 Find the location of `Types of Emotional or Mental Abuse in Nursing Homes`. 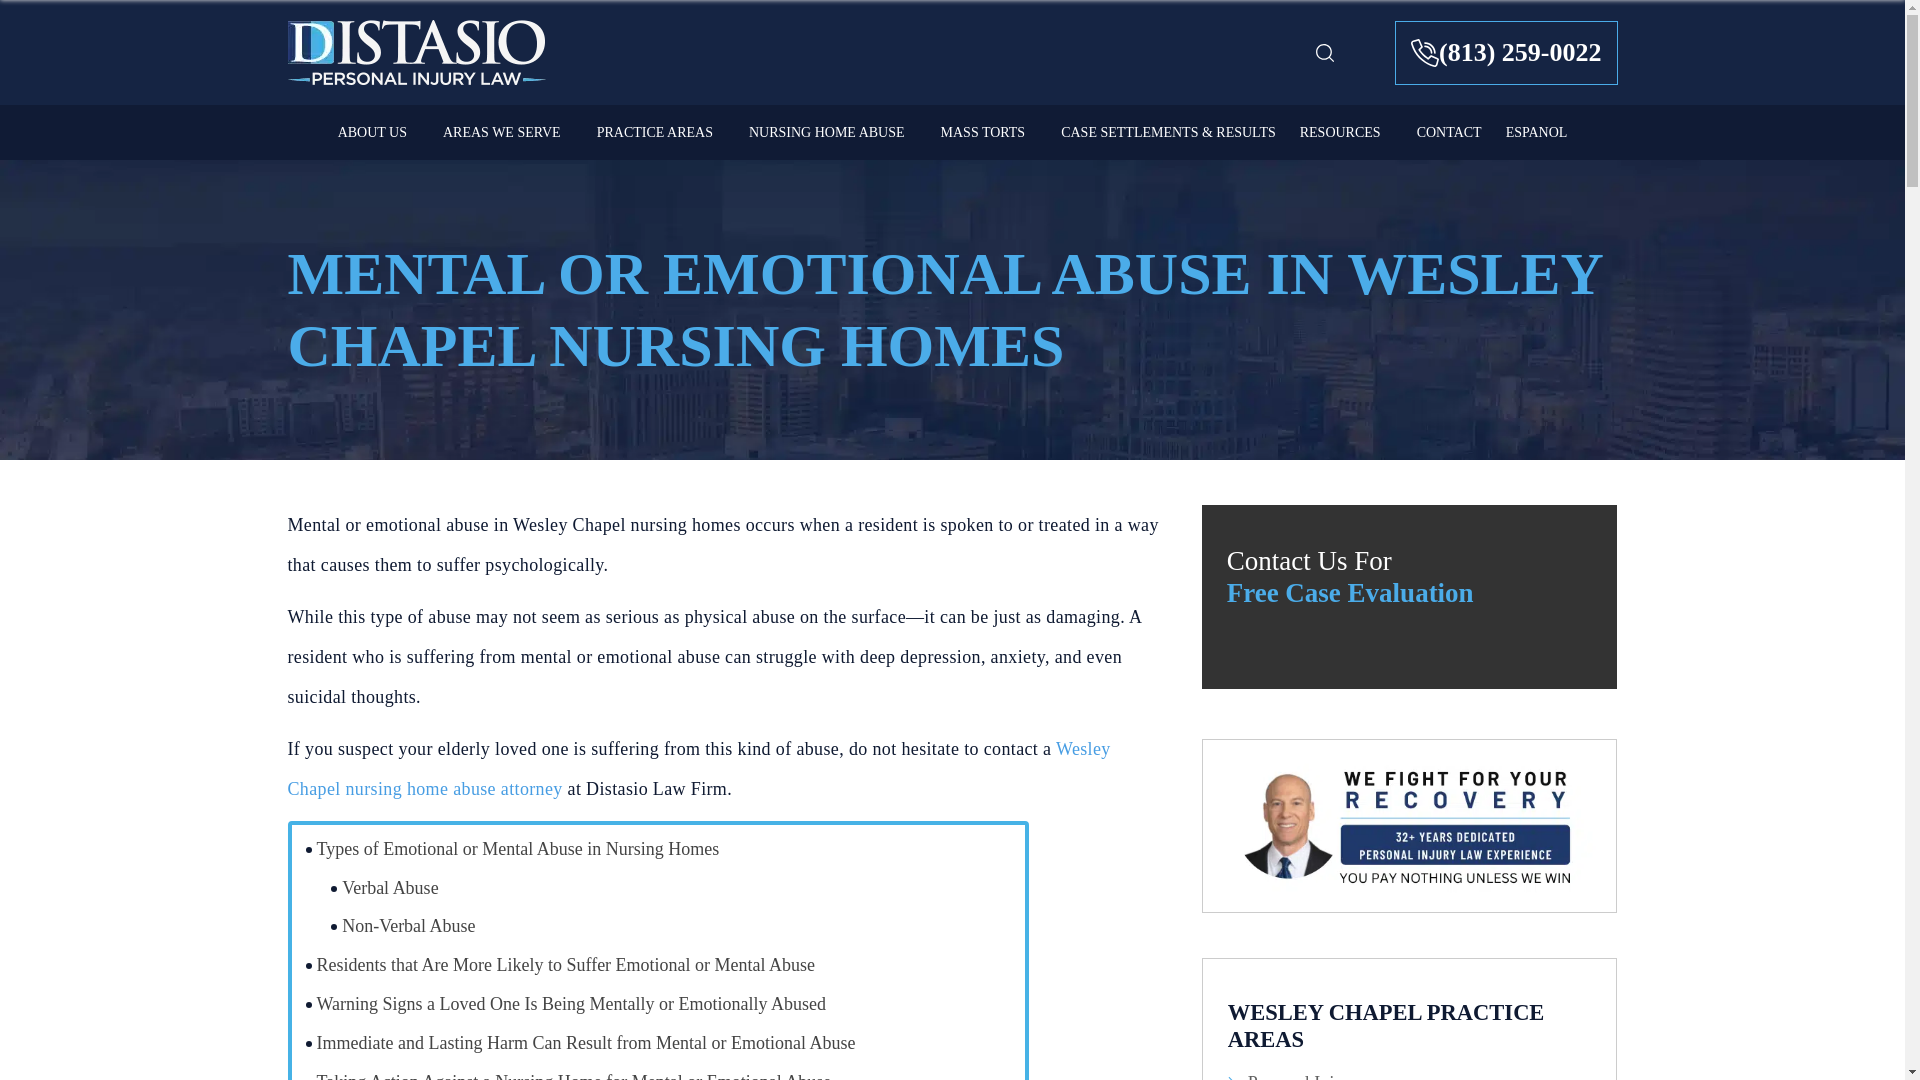

Types of Emotional or Mental Abuse in Nursing Homes is located at coordinates (510, 849).